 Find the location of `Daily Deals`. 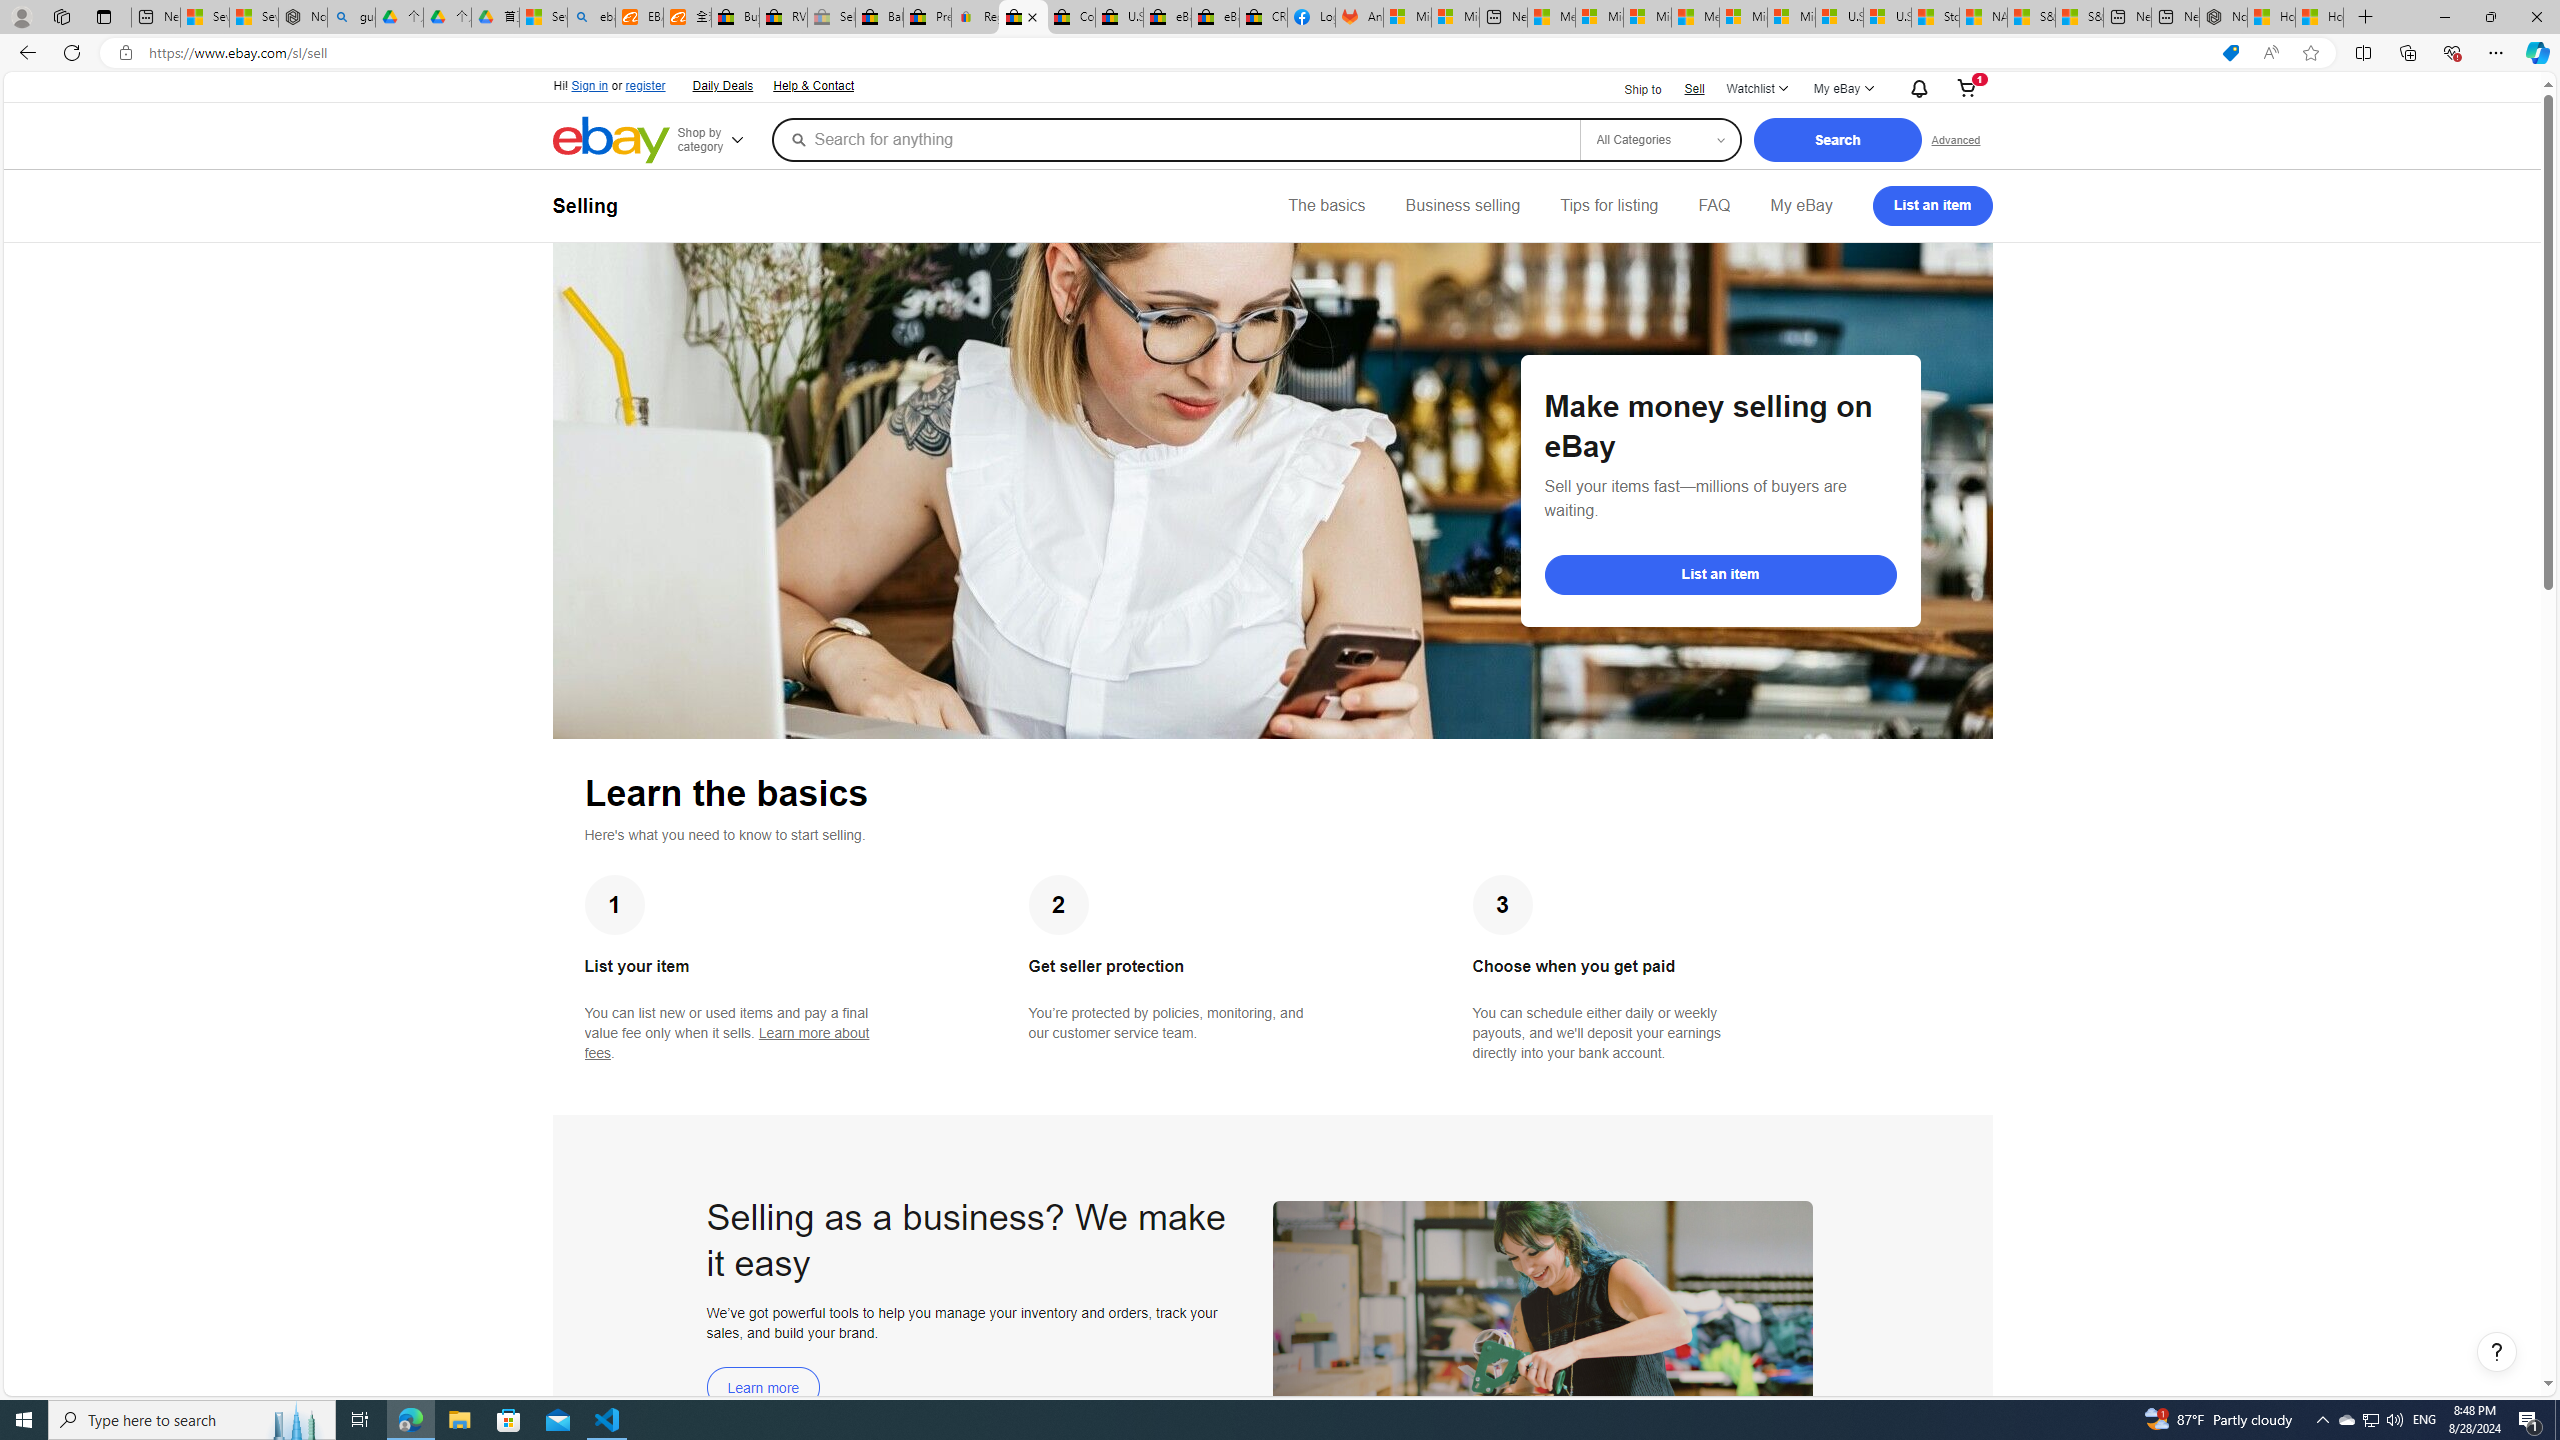

Daily Deals is located at coordinates (721, 84).